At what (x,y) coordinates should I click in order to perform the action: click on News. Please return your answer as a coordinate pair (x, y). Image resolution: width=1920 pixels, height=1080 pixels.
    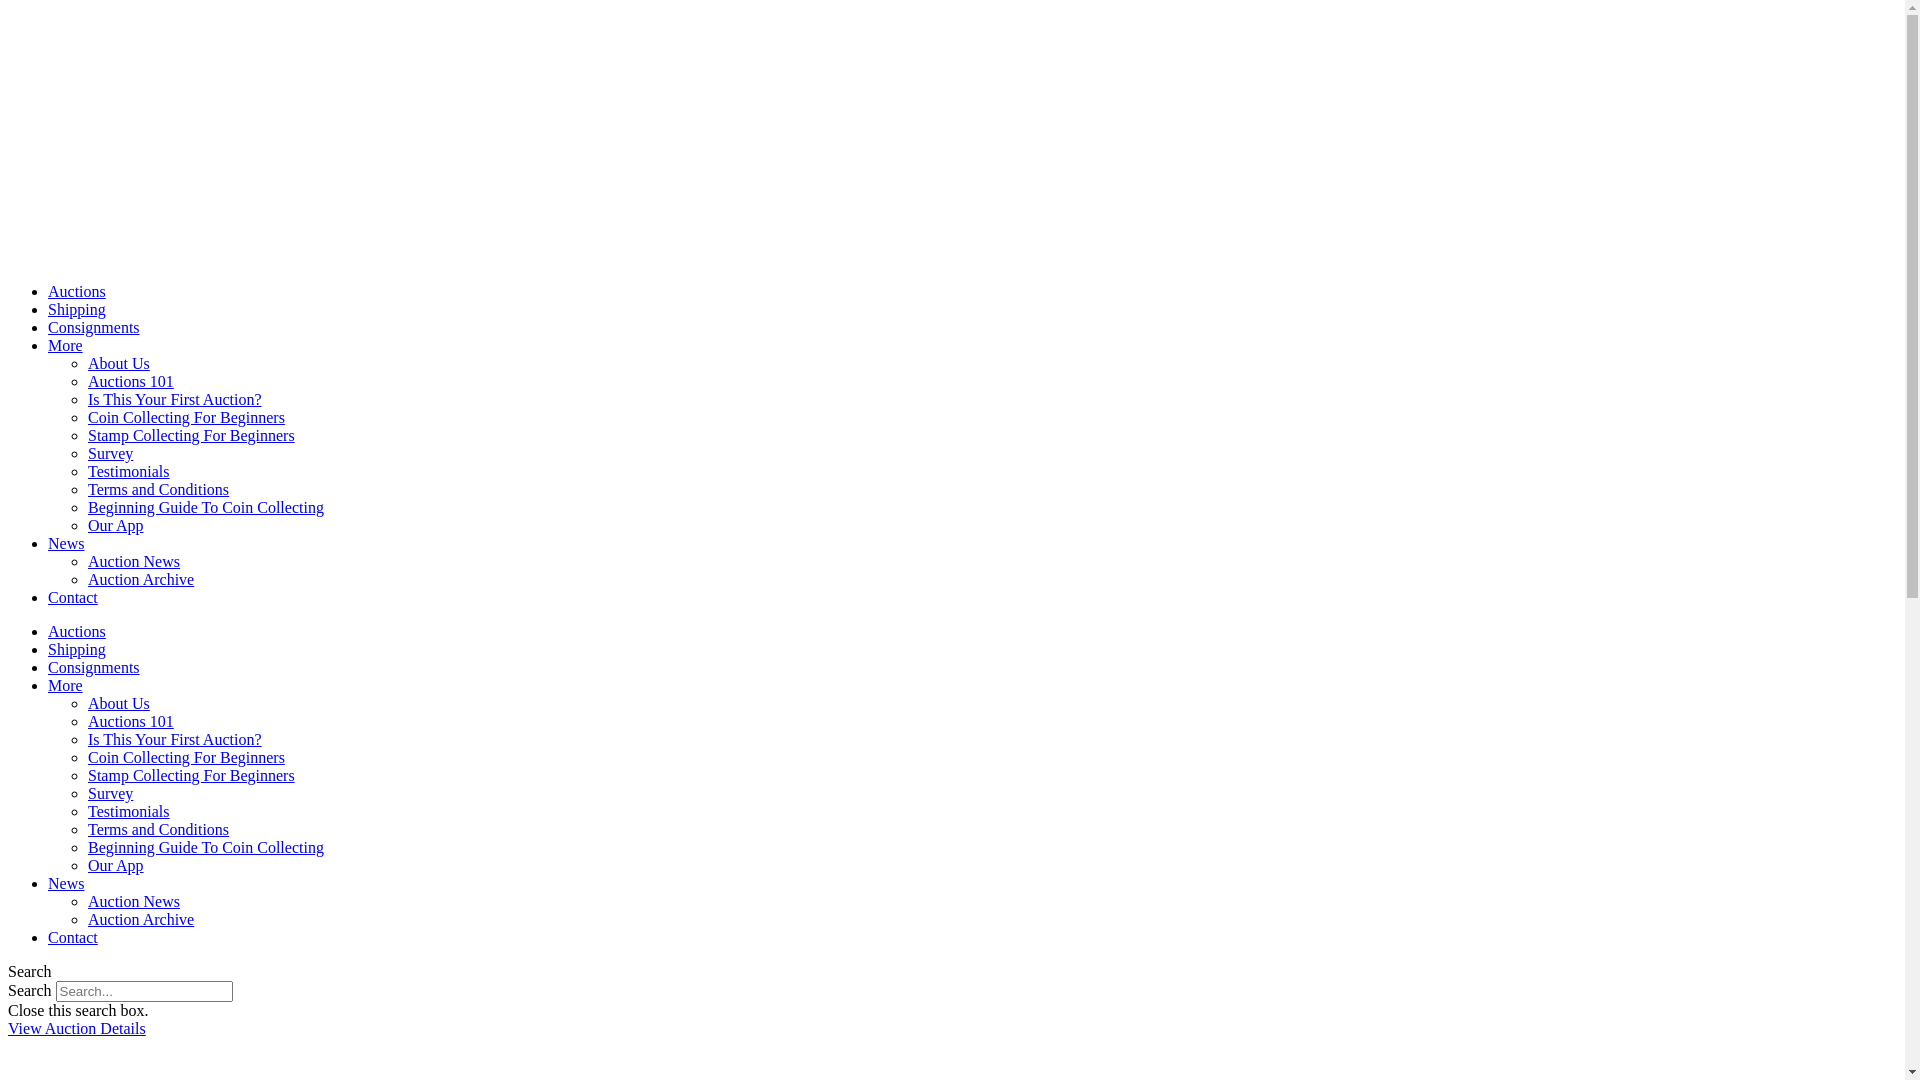
    Looking at the image, I should click on (66, 544).